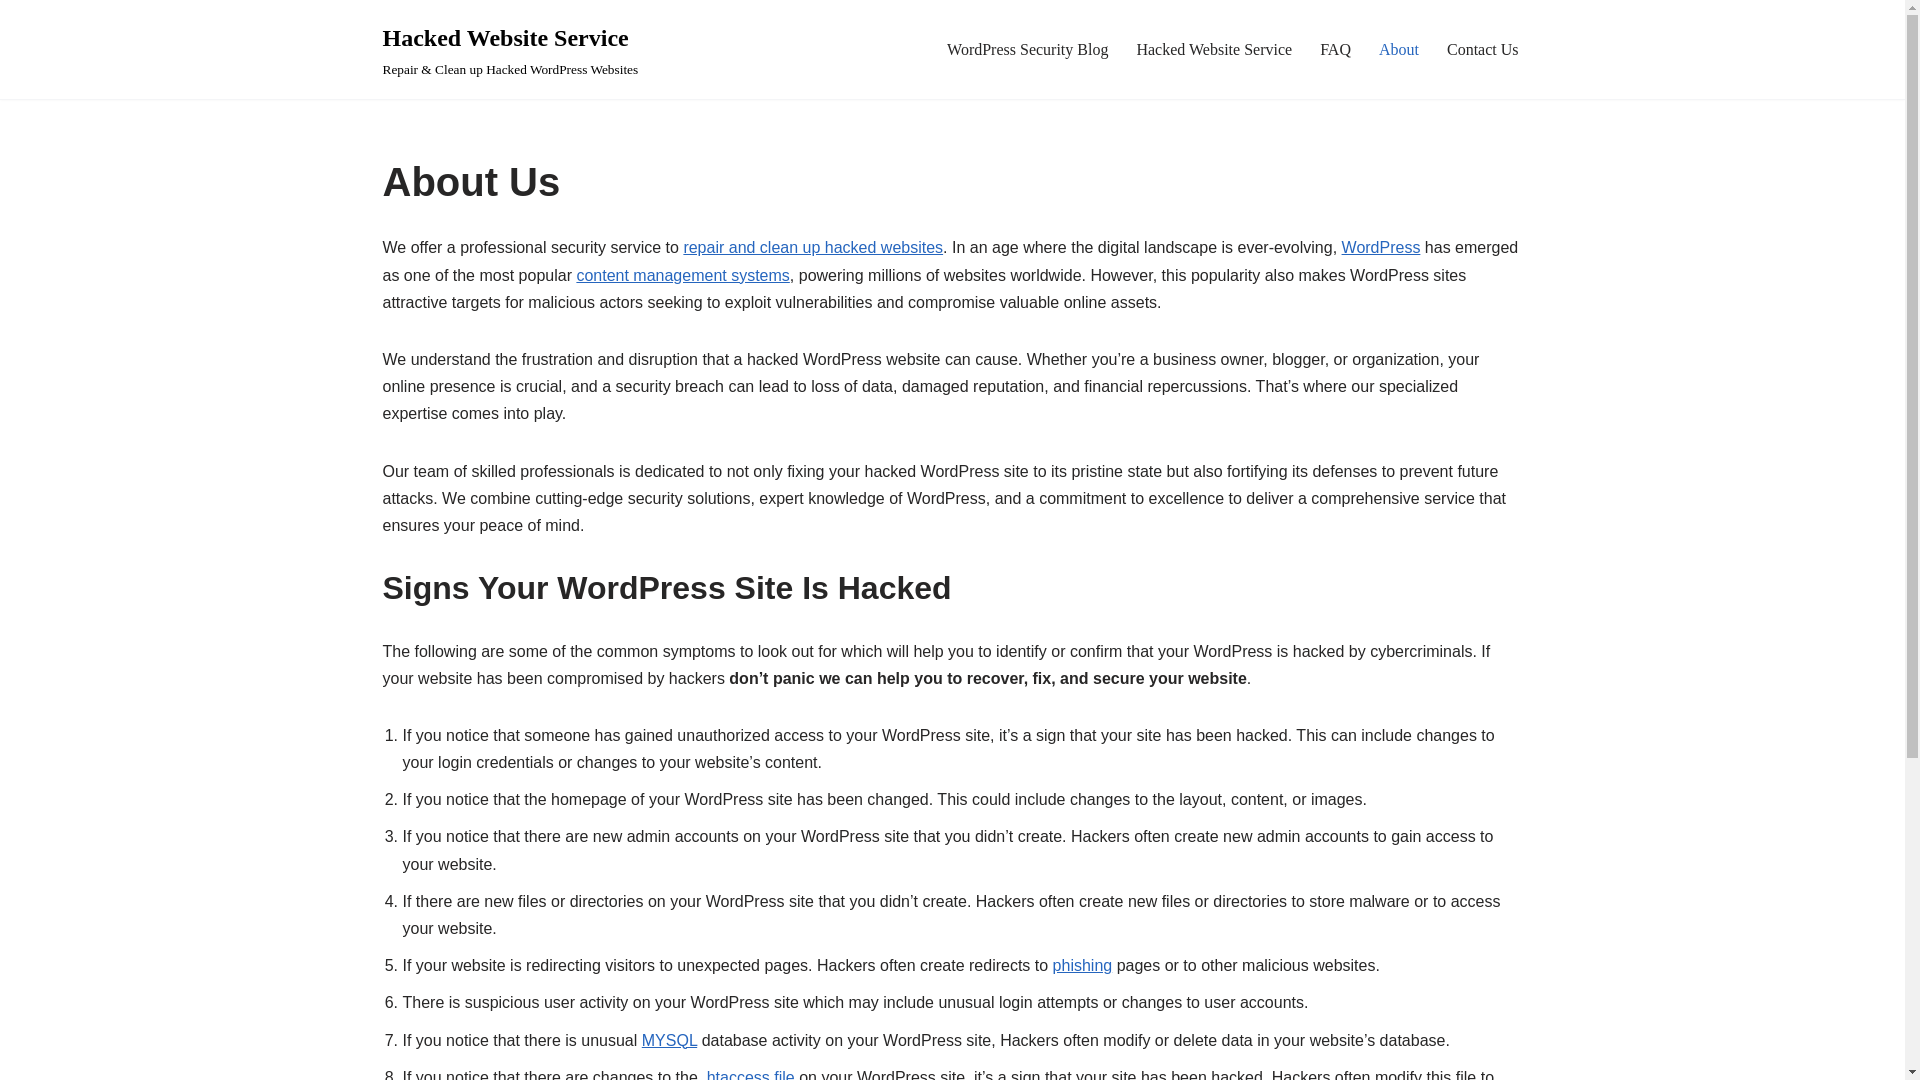 This screenshot has height=1080, width=1920. I want to click on phishing, so click(1082, 965).